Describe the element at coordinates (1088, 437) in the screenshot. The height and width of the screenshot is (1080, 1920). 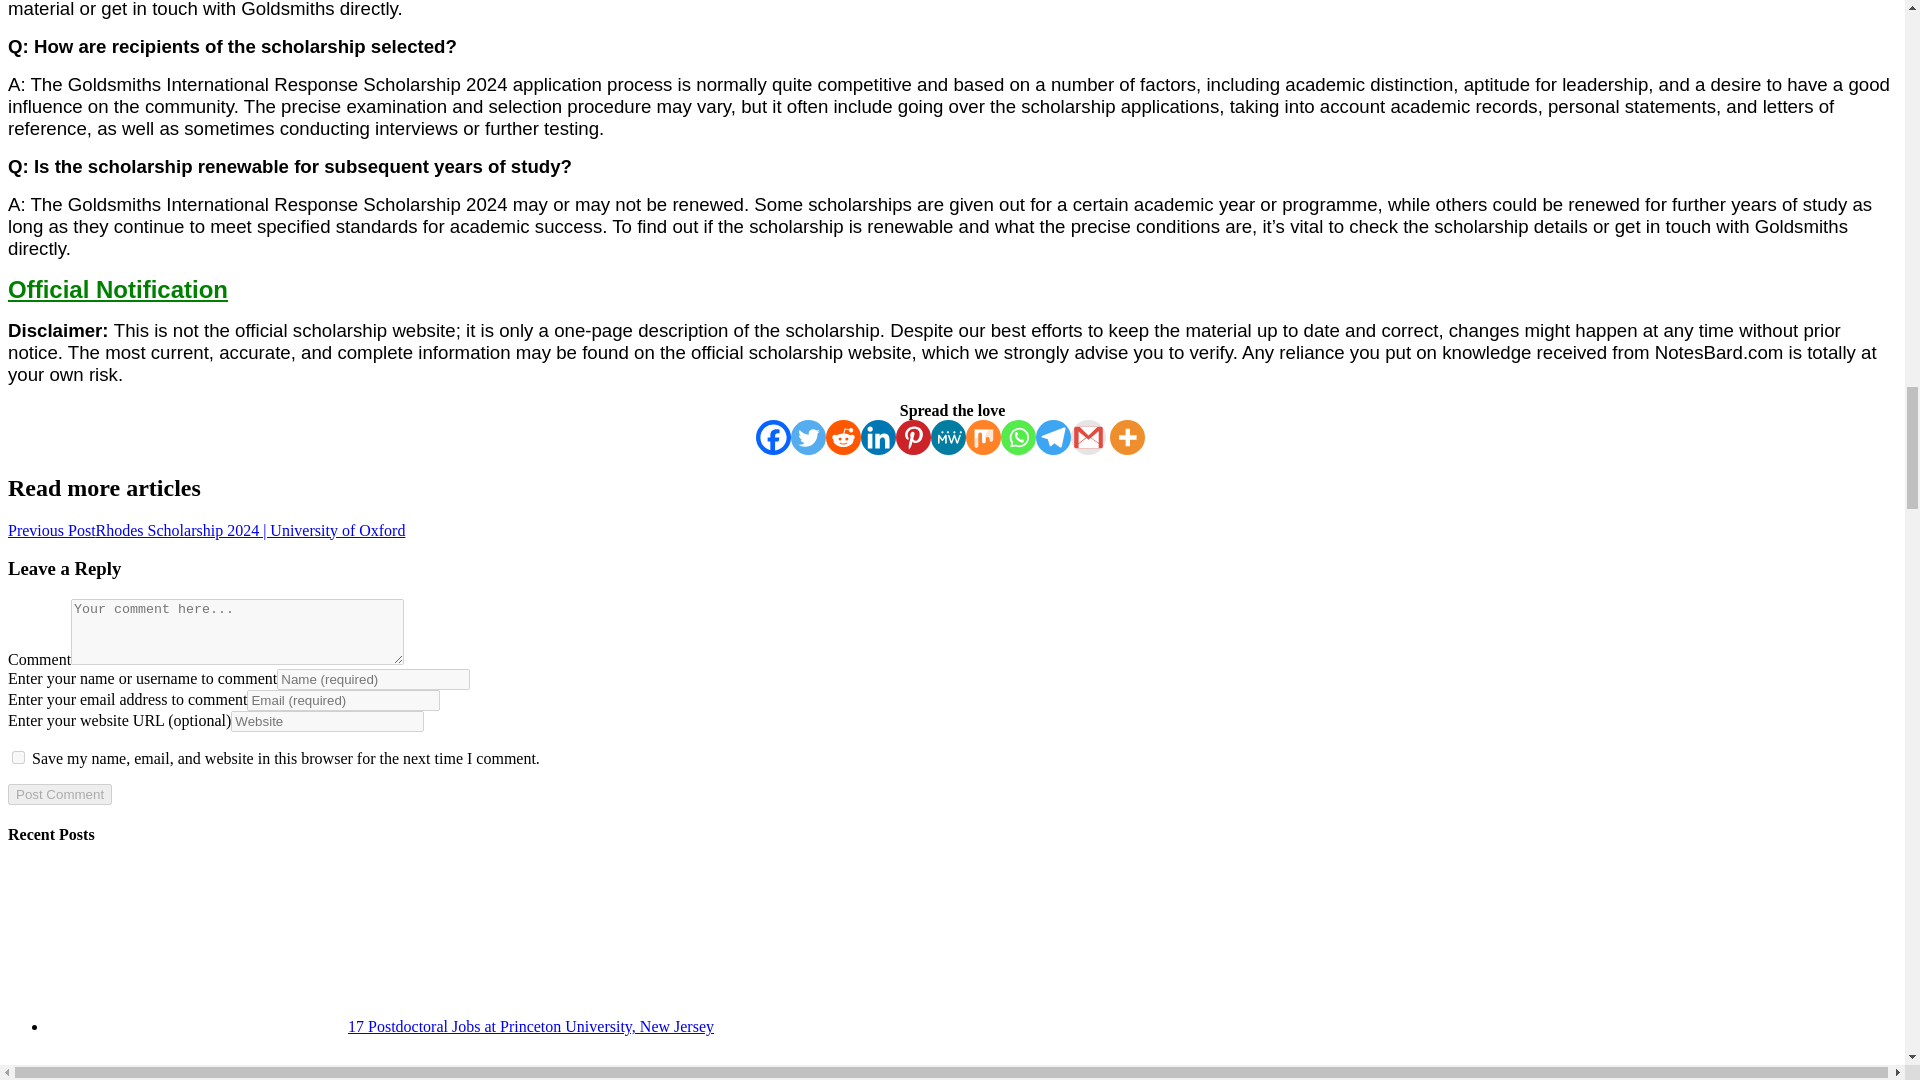
I see `Google Gmail` at that location.